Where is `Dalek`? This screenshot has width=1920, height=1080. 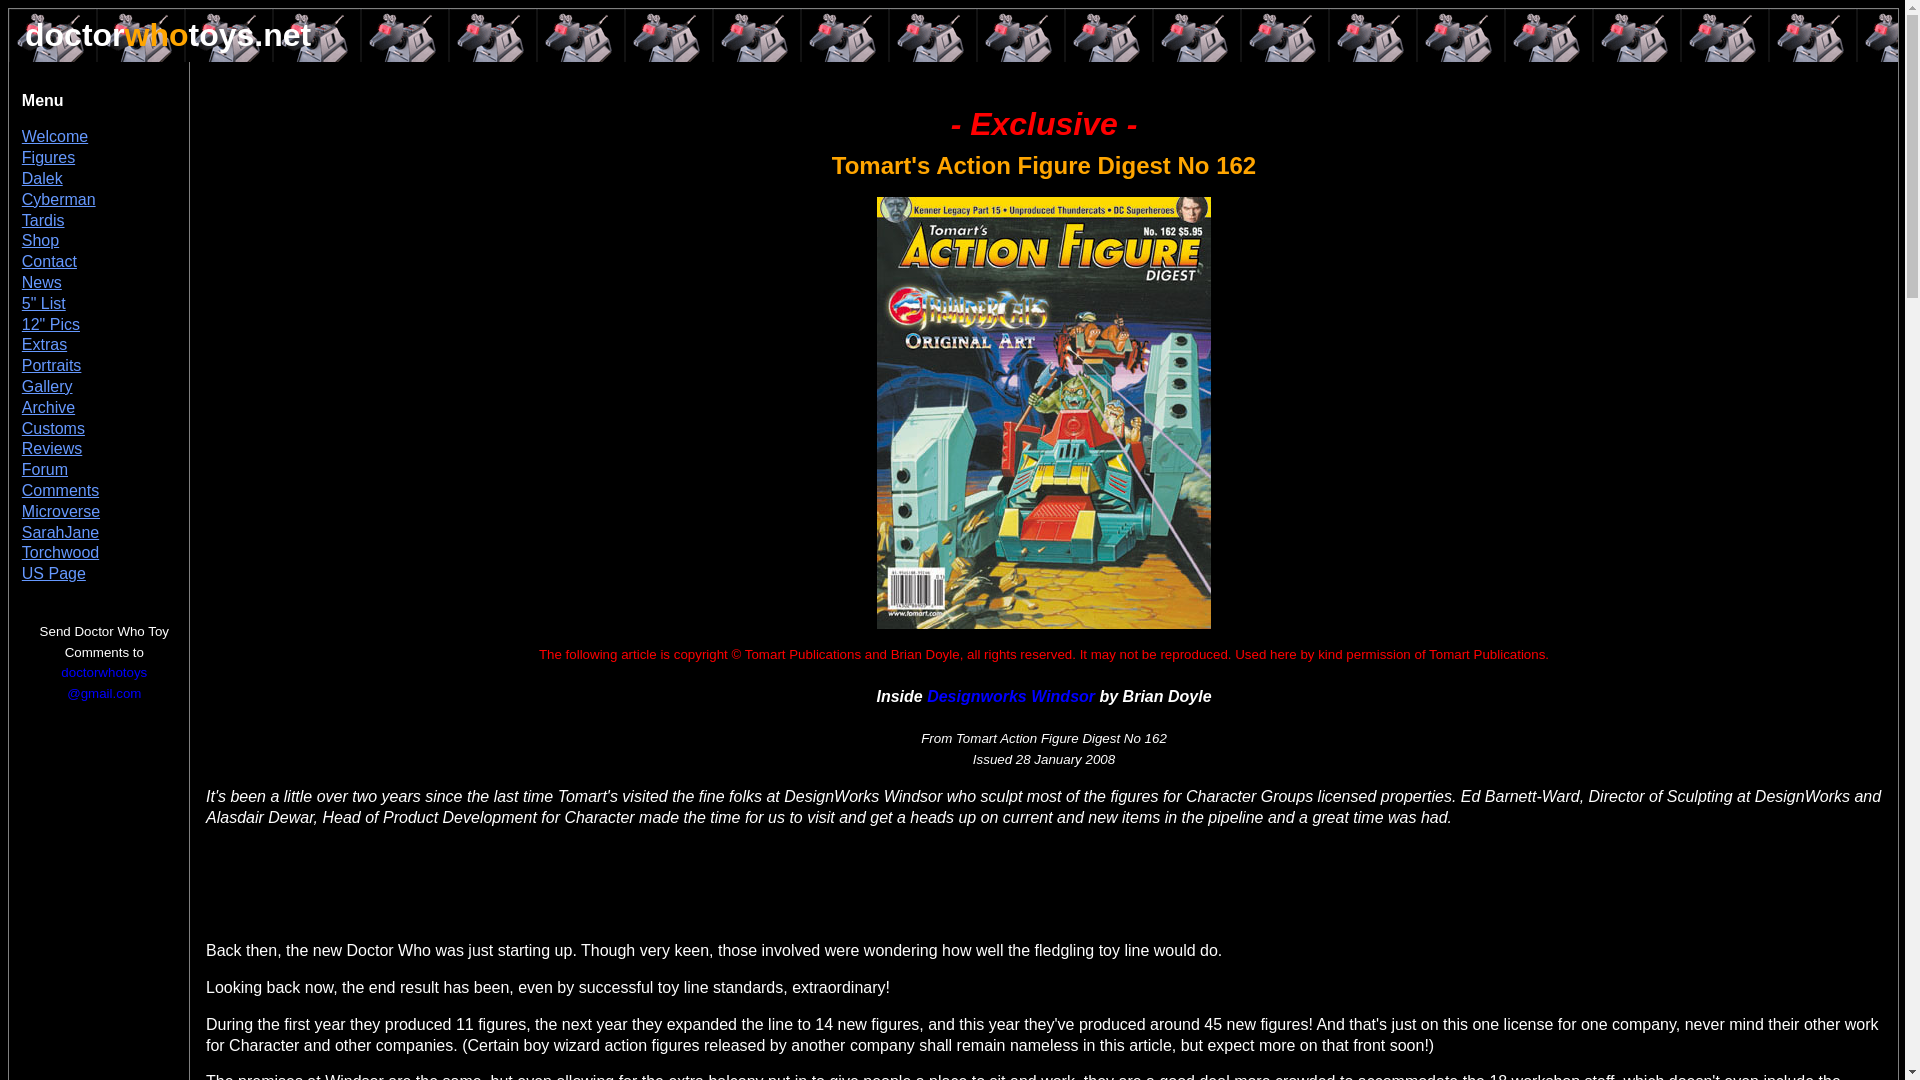
Dalek is located at coordinates (42, 178).